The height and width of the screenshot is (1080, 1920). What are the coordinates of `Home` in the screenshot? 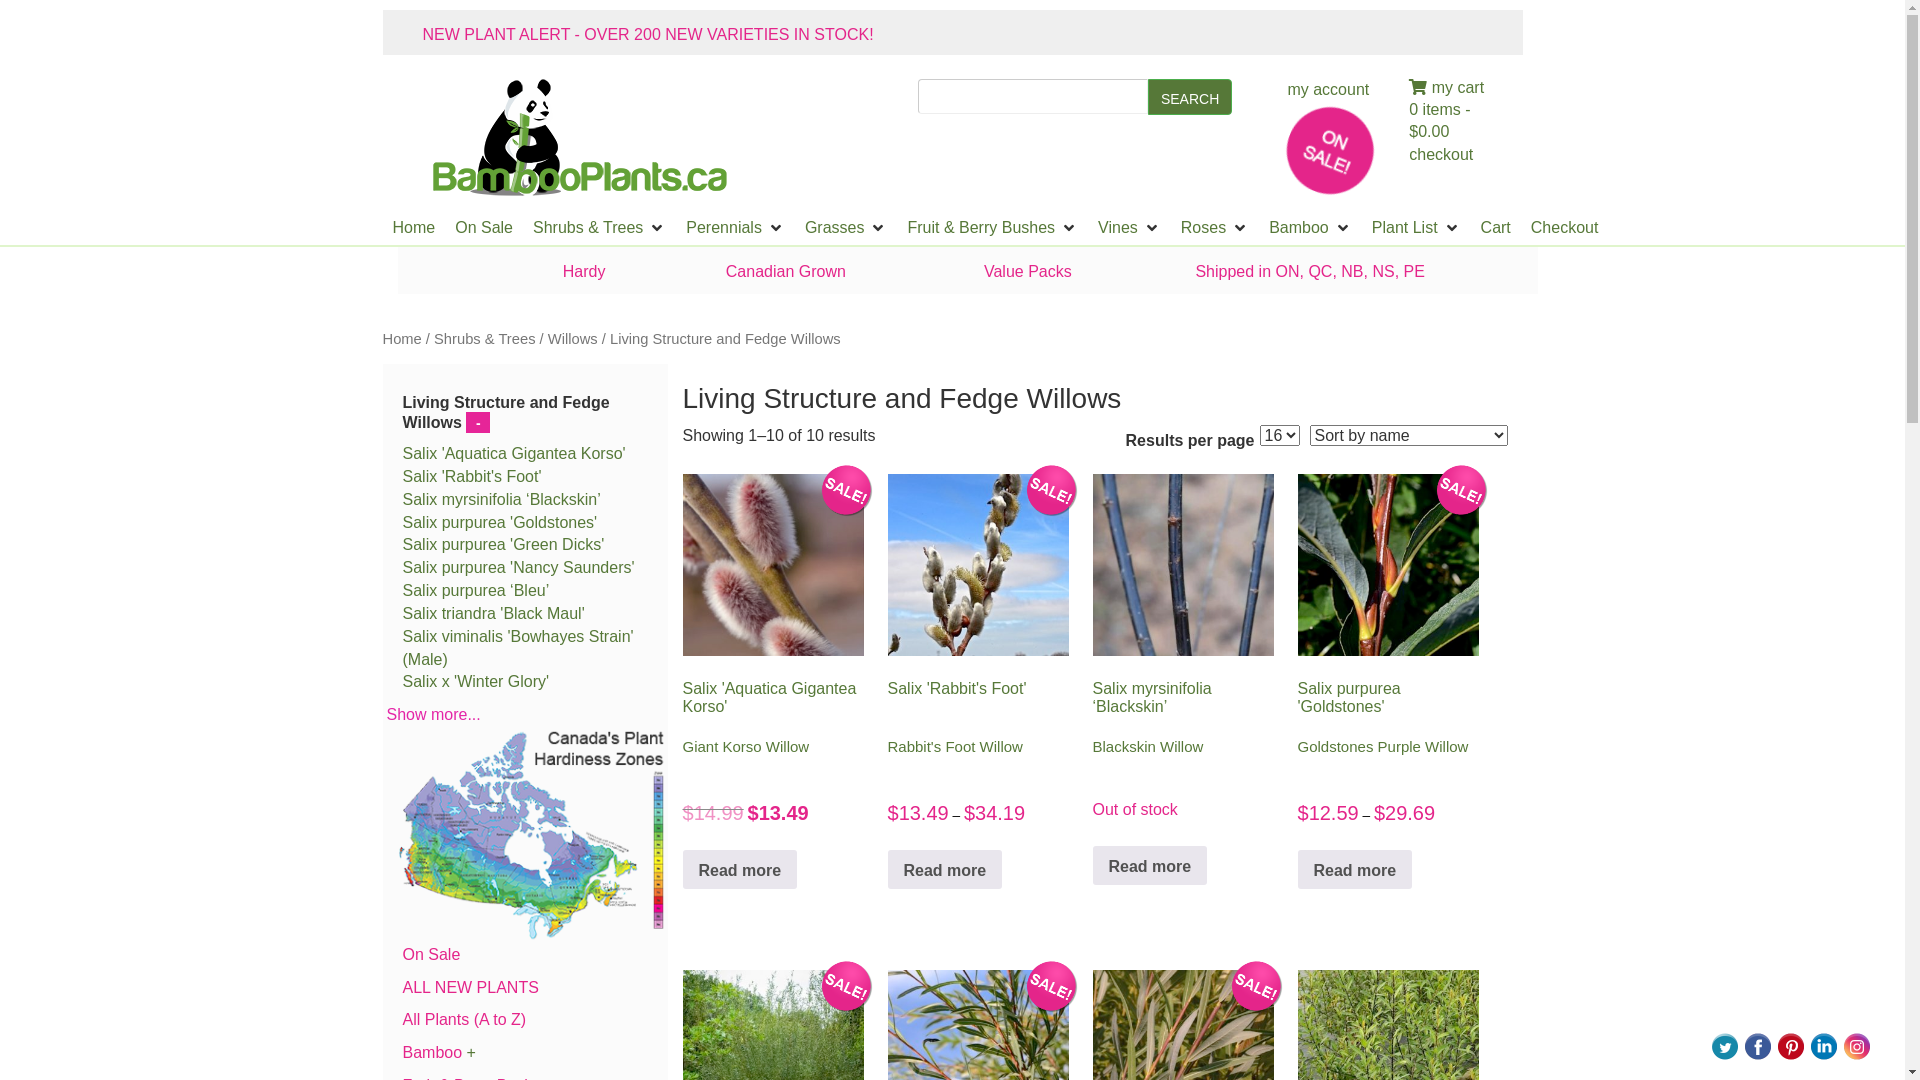 It's located at (402, 339).